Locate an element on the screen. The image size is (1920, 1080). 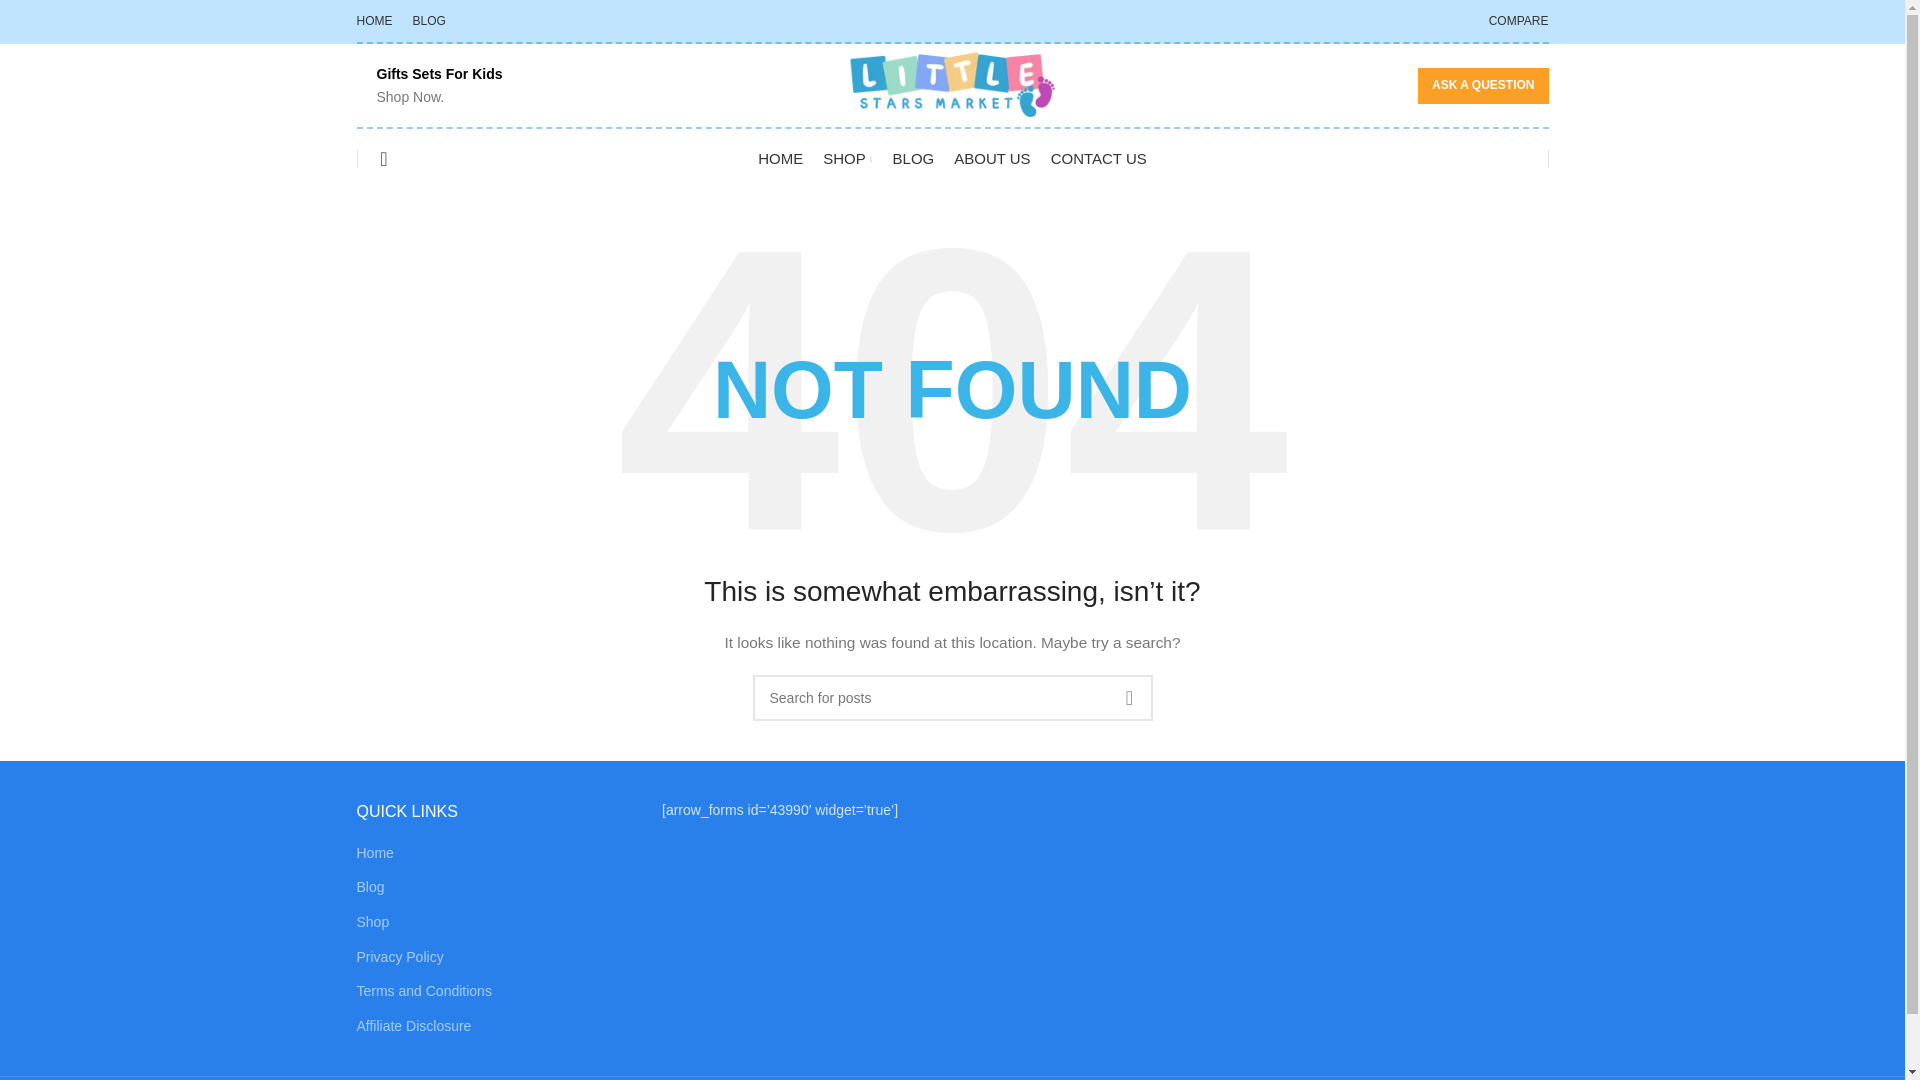
Search for posts is located at coordinates (952, 698).